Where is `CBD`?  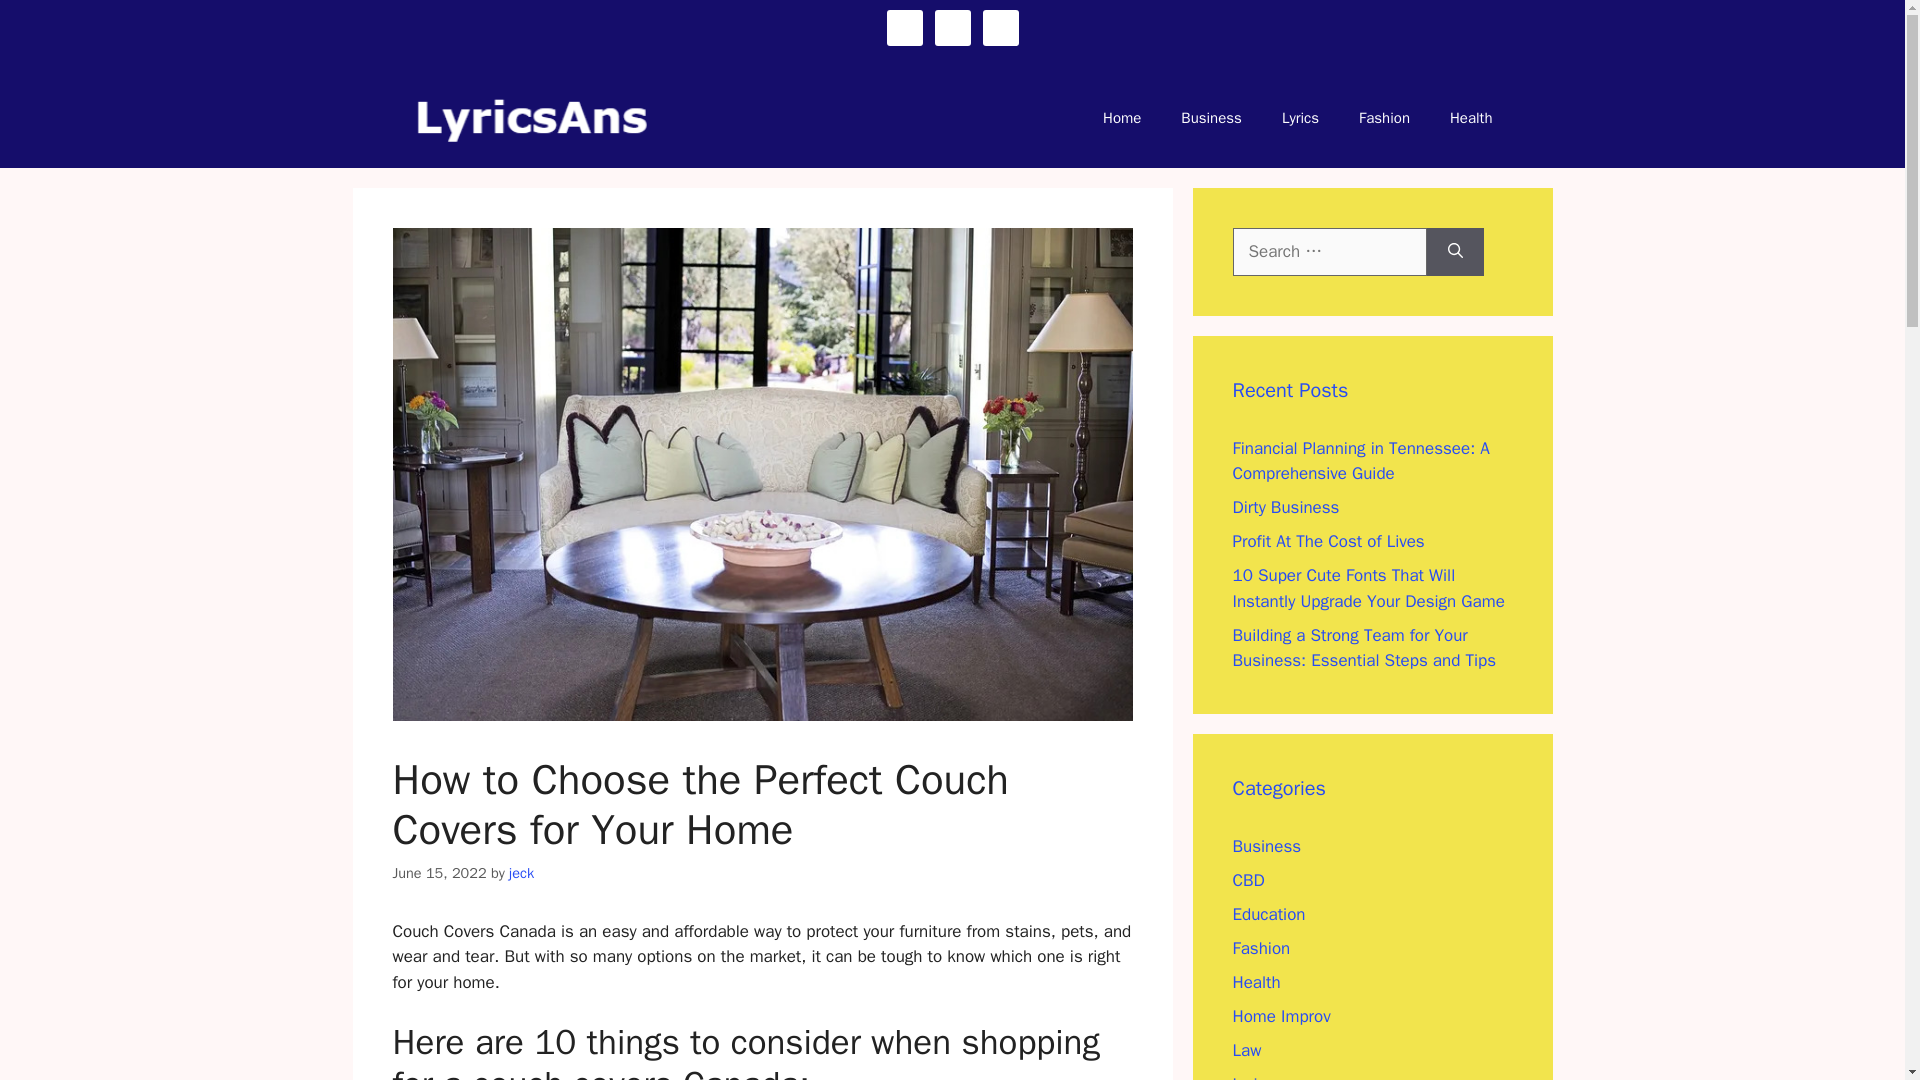 CBD is located at coordinates (1248, 880).